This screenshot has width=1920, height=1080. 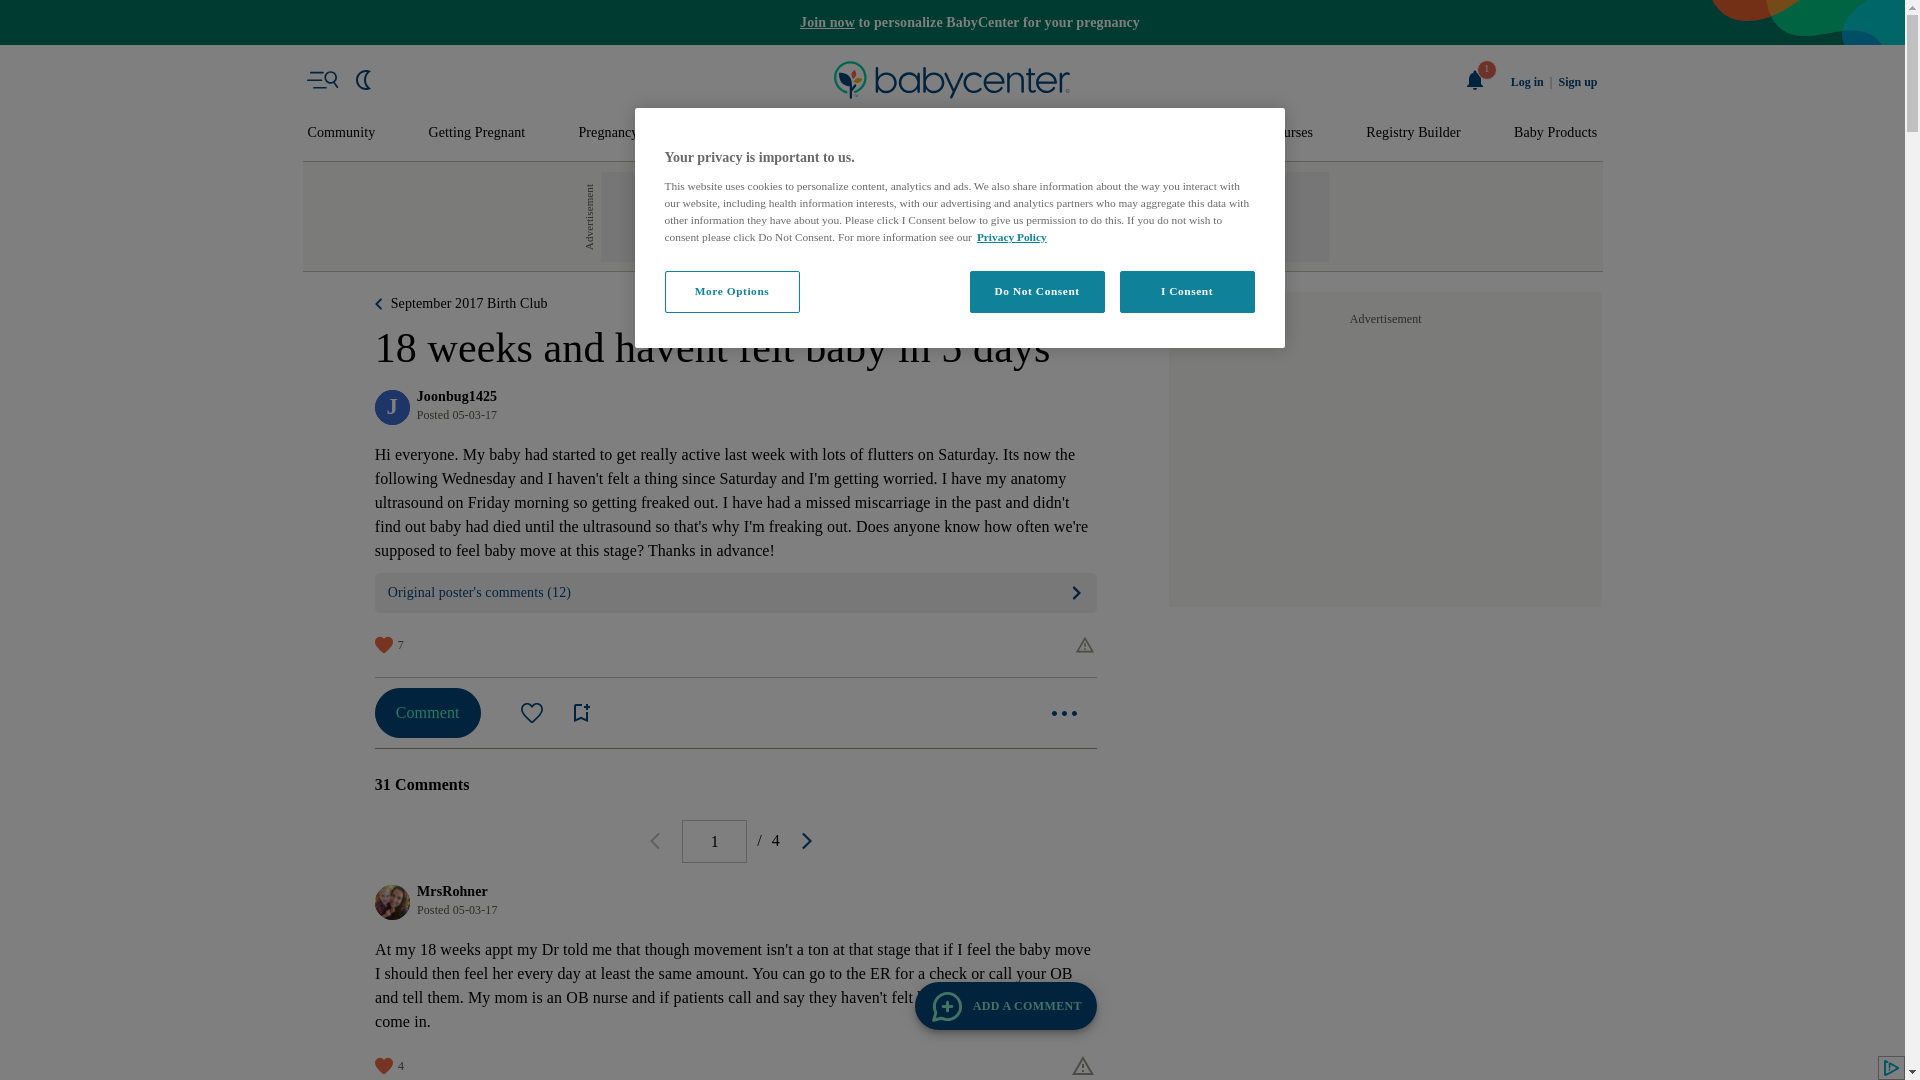 I want to click on Sign up, so click(x=1577, y=82).